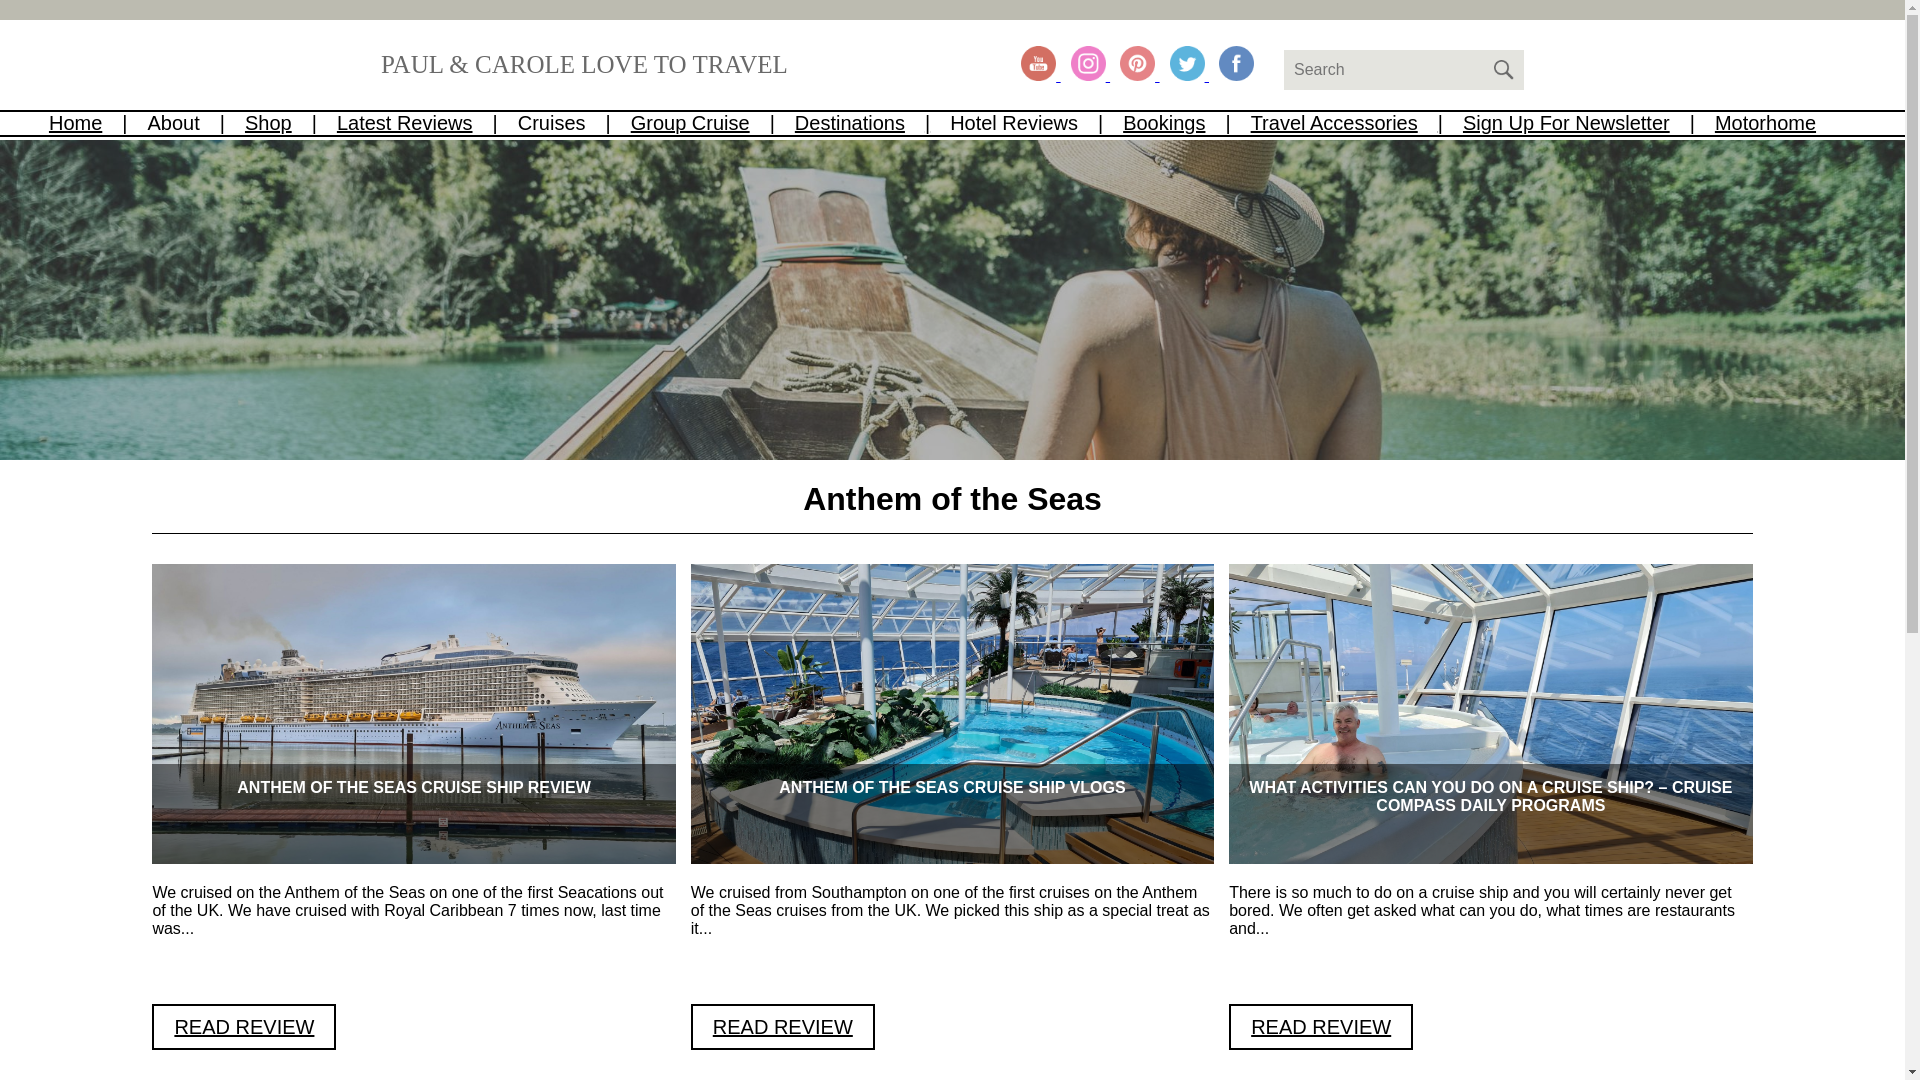 The image size is (1920, 1080). Describe the element at coordinates (574, 122) in the screenshot. I see `Cruises` at that location.